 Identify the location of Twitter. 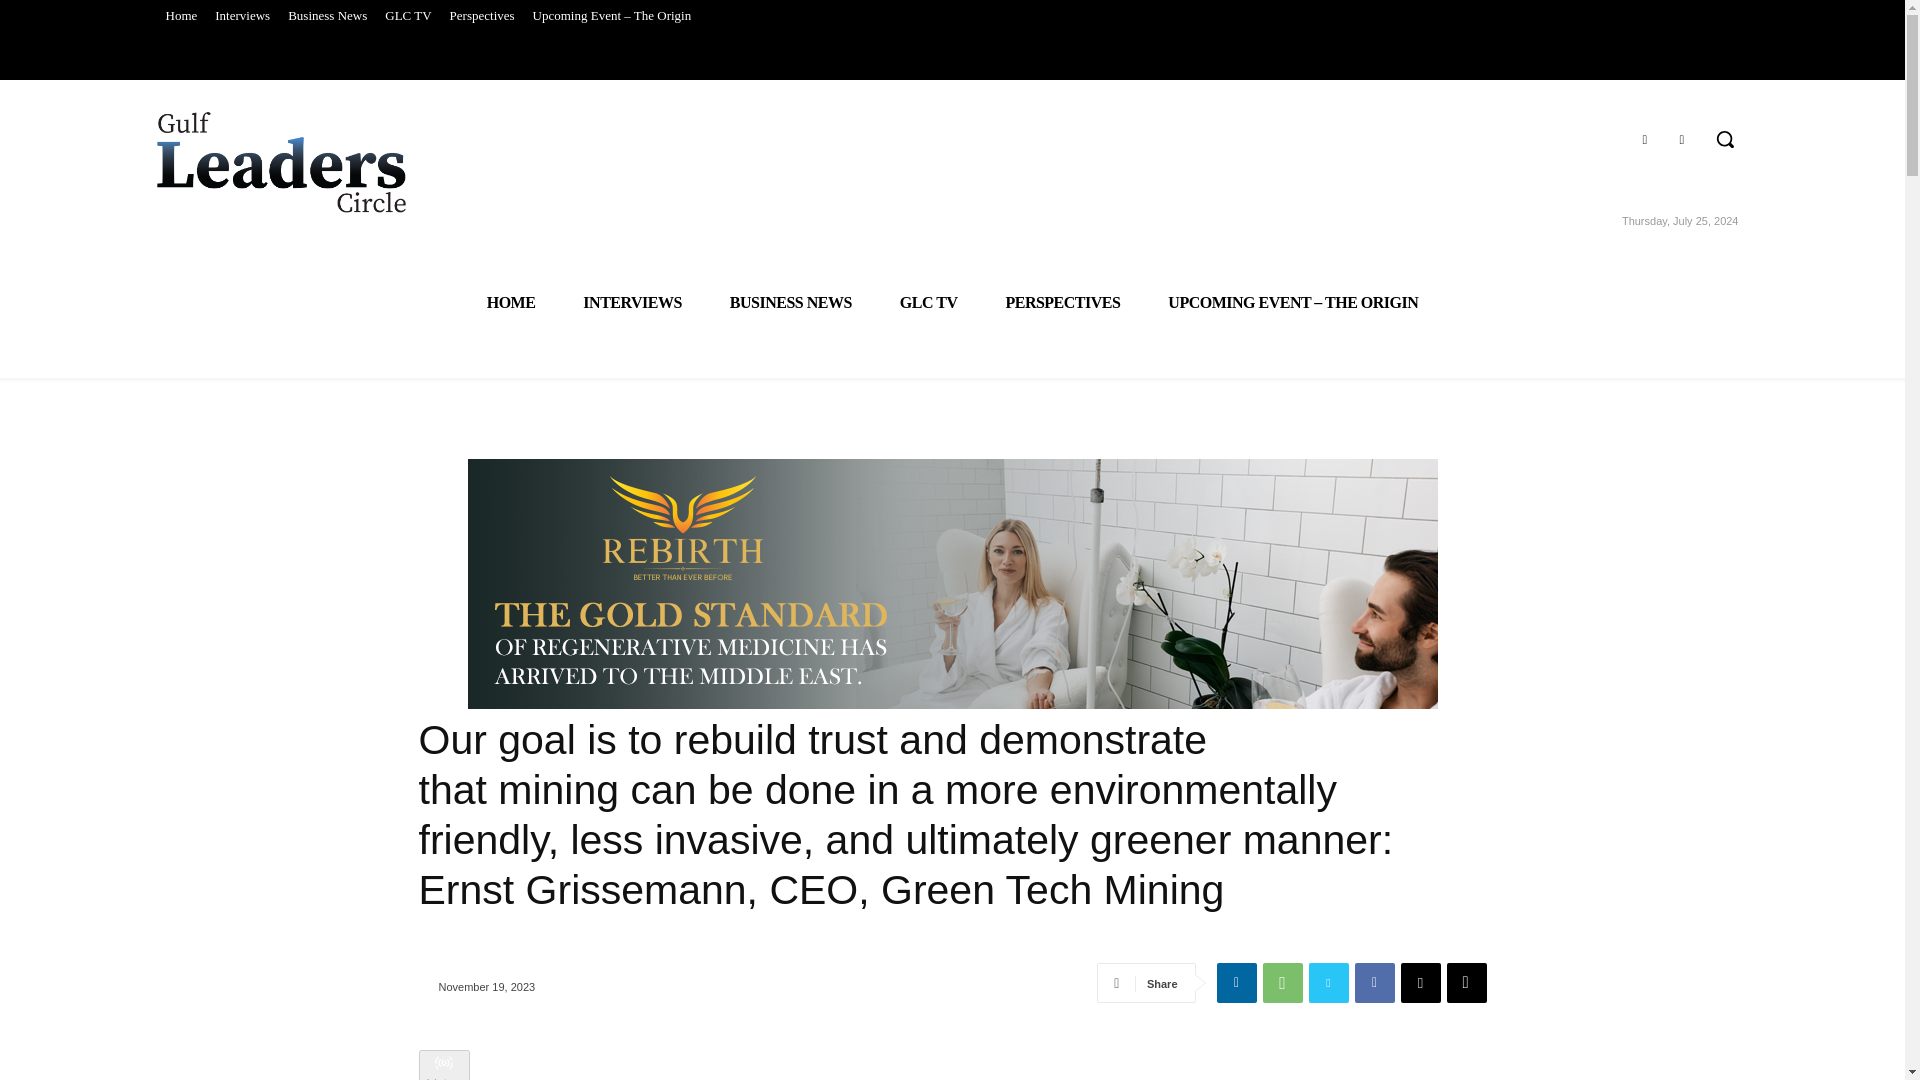
(1327, 983).